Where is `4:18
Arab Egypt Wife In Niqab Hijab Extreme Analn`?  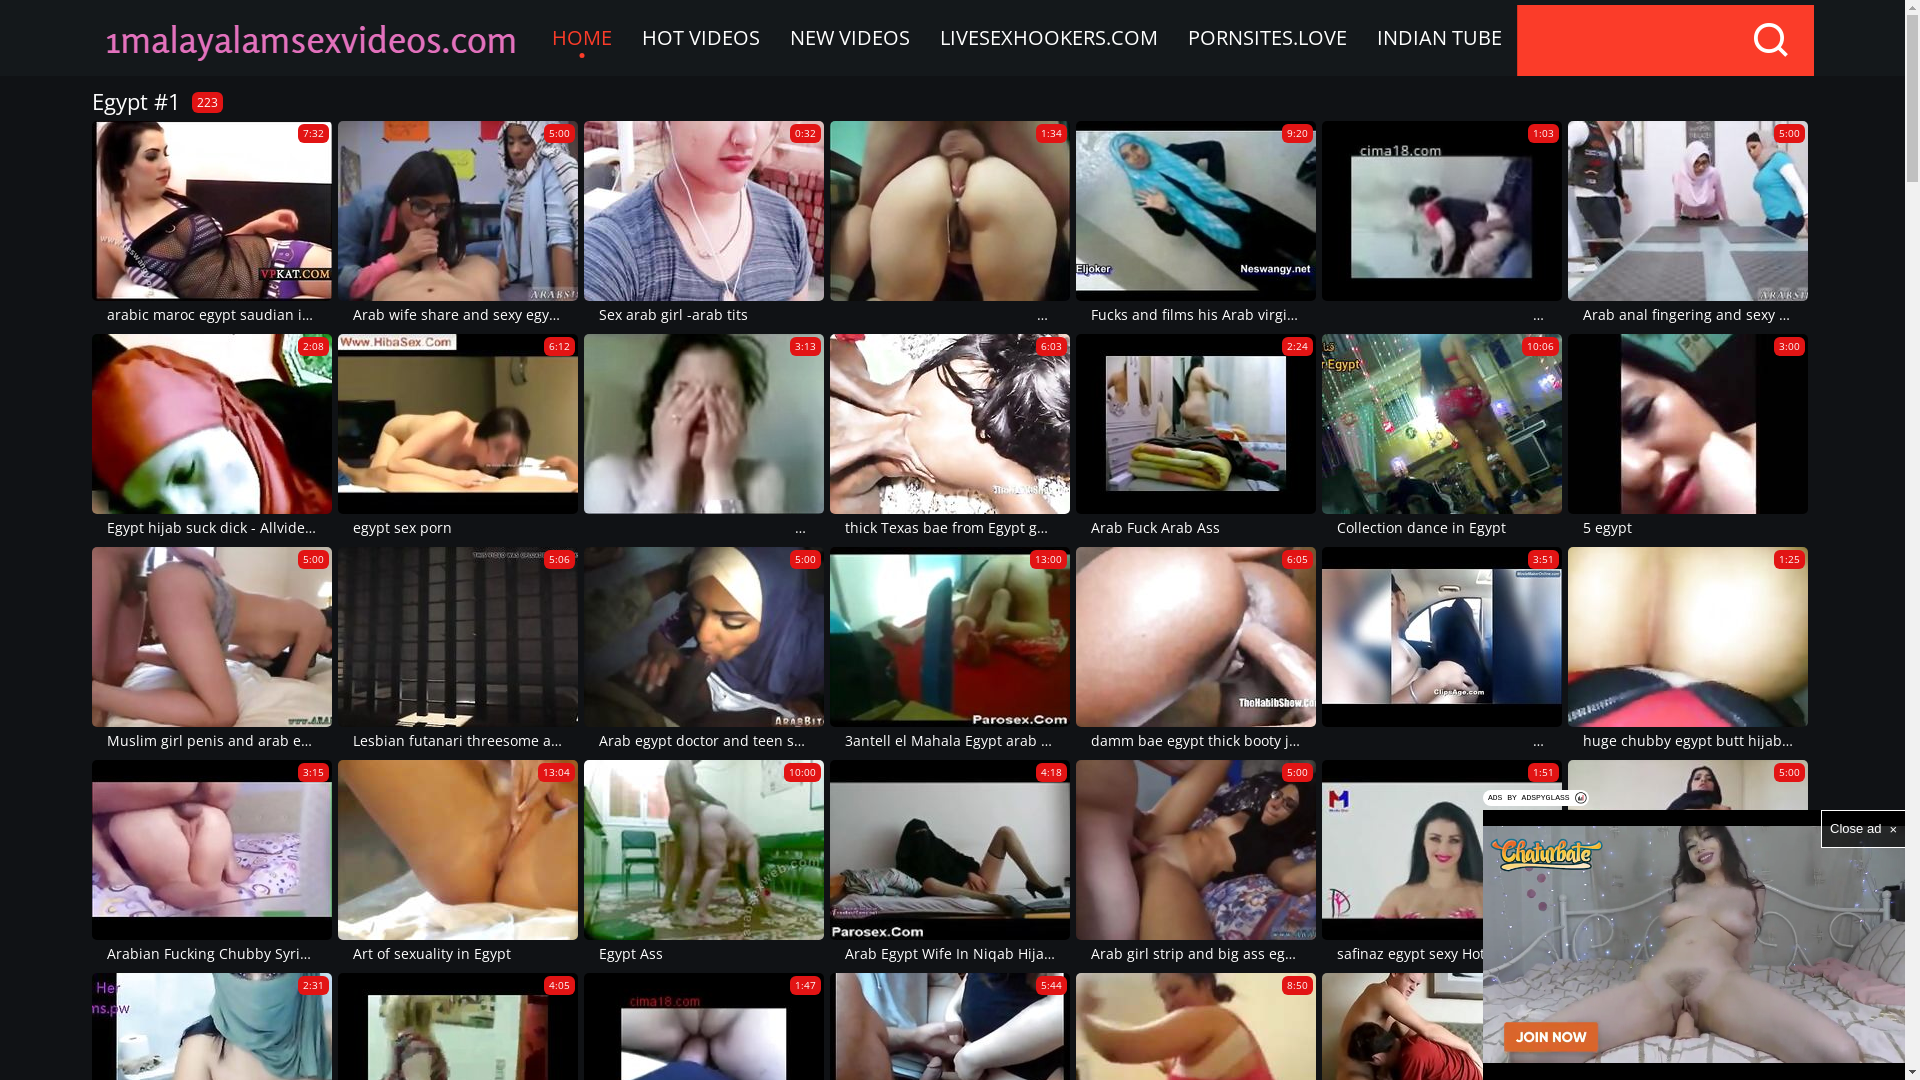 4:18
Arab Egypt Wife In Niqab Hijab Extreme Analn is located at coordinates (950, 864).